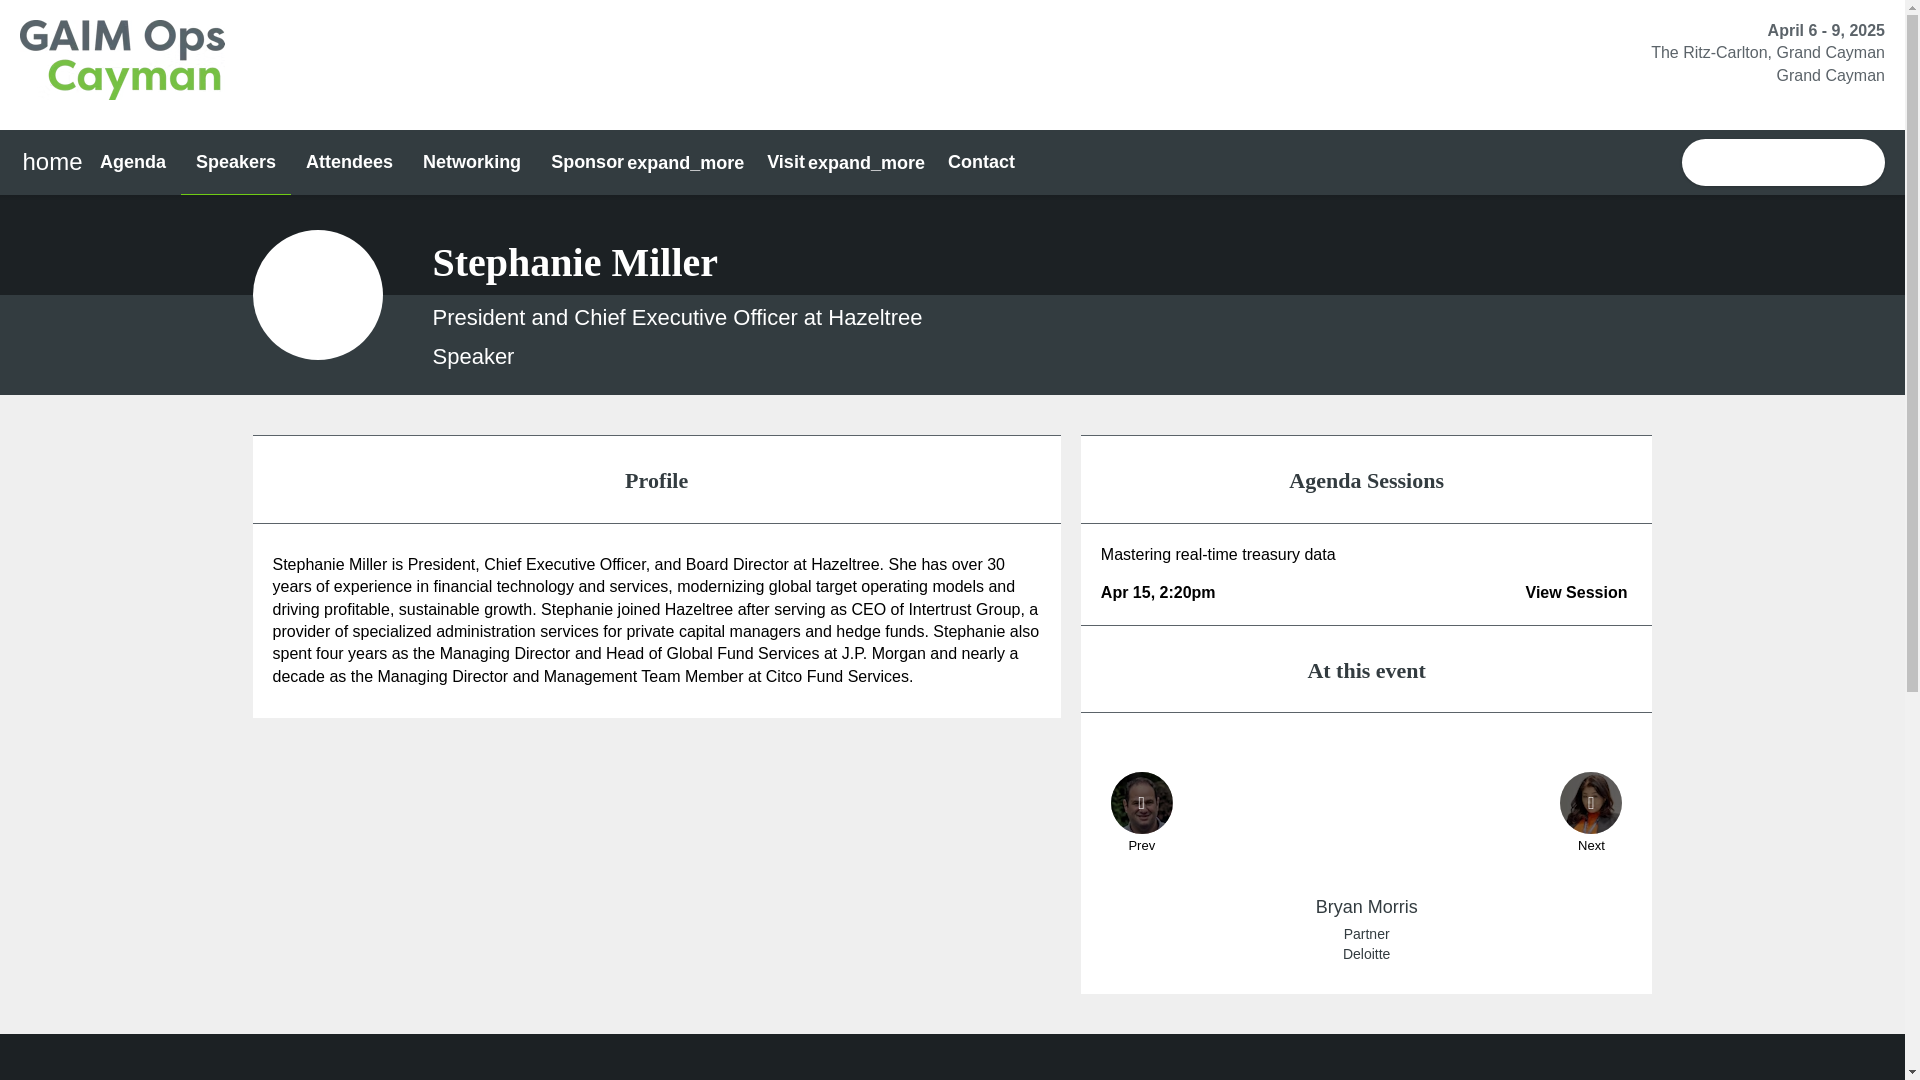 This screenshot has height=1080, width=1920. What do you see at coordinates (236, 162) in the screenshot?
I see `Speakers` at bounding box center [236, 162].